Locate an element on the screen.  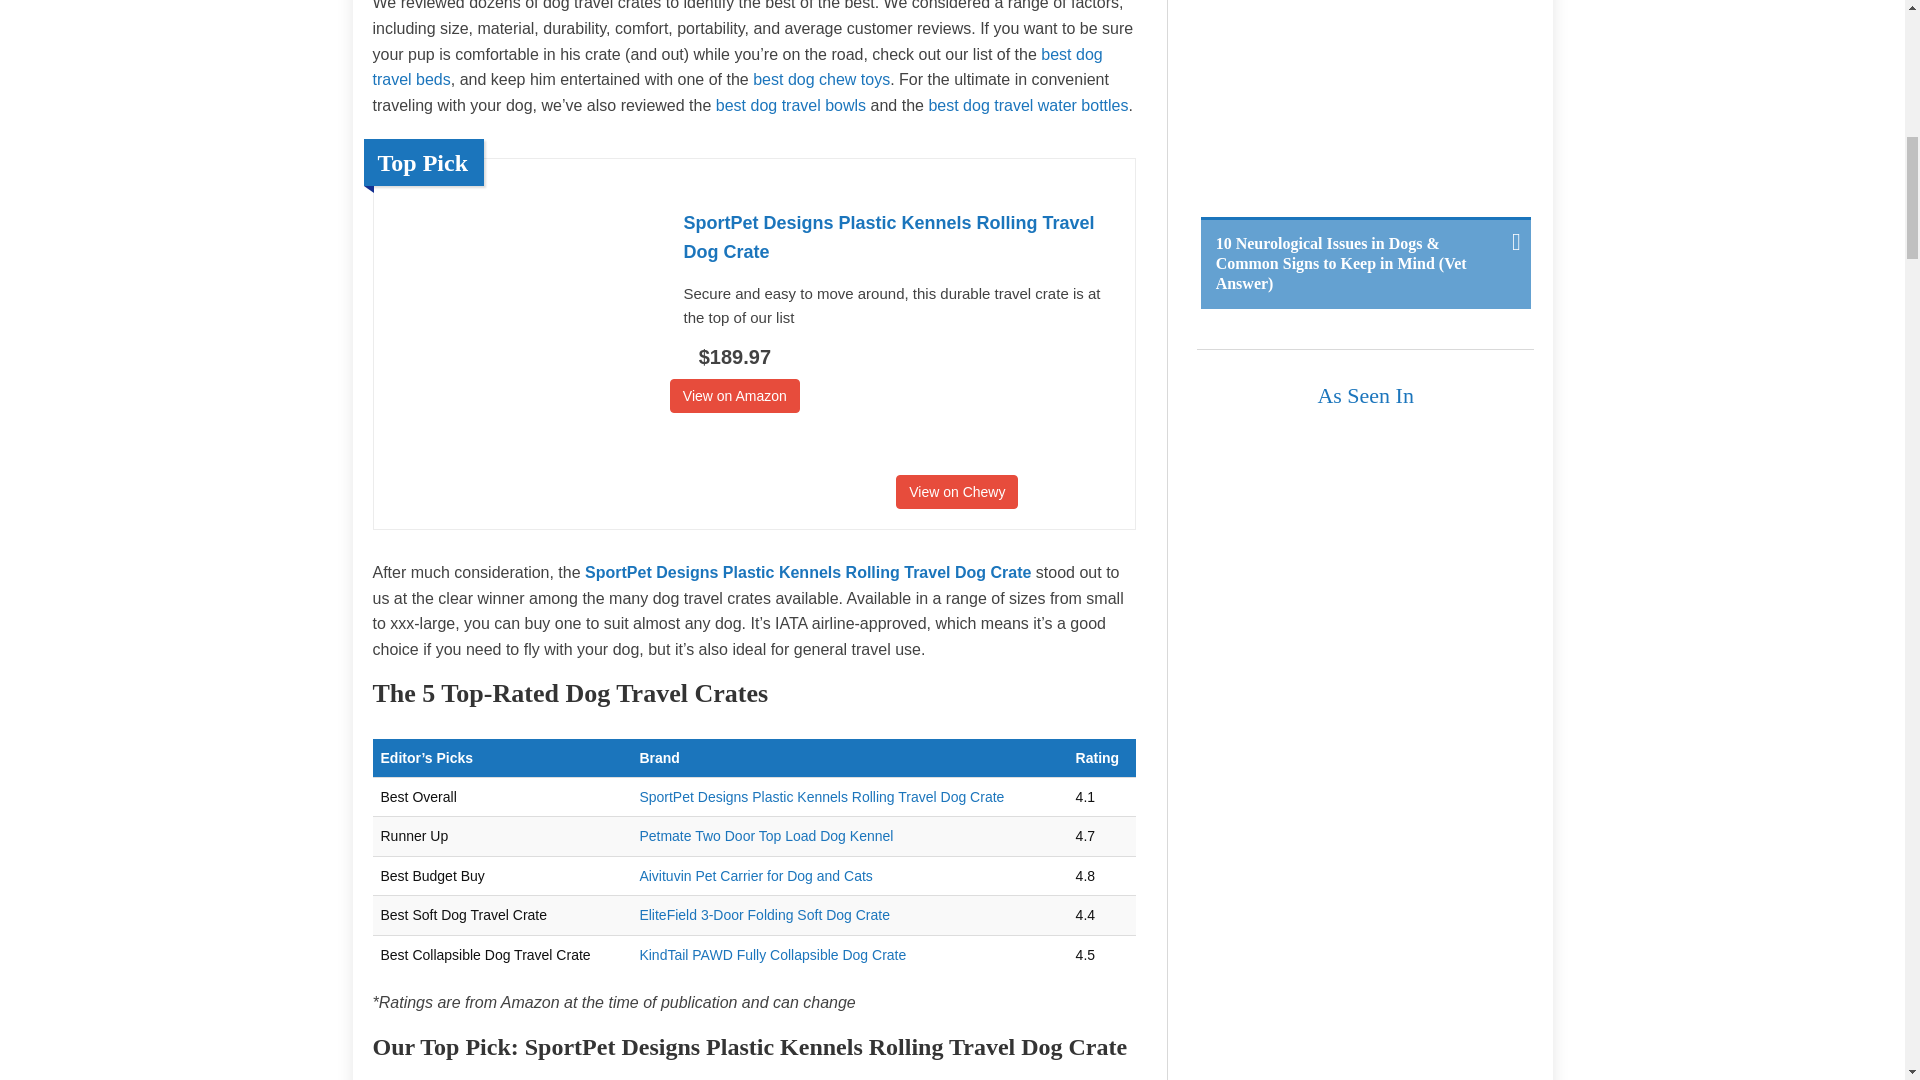
View on Chewy is located at coordinates (956, 492).